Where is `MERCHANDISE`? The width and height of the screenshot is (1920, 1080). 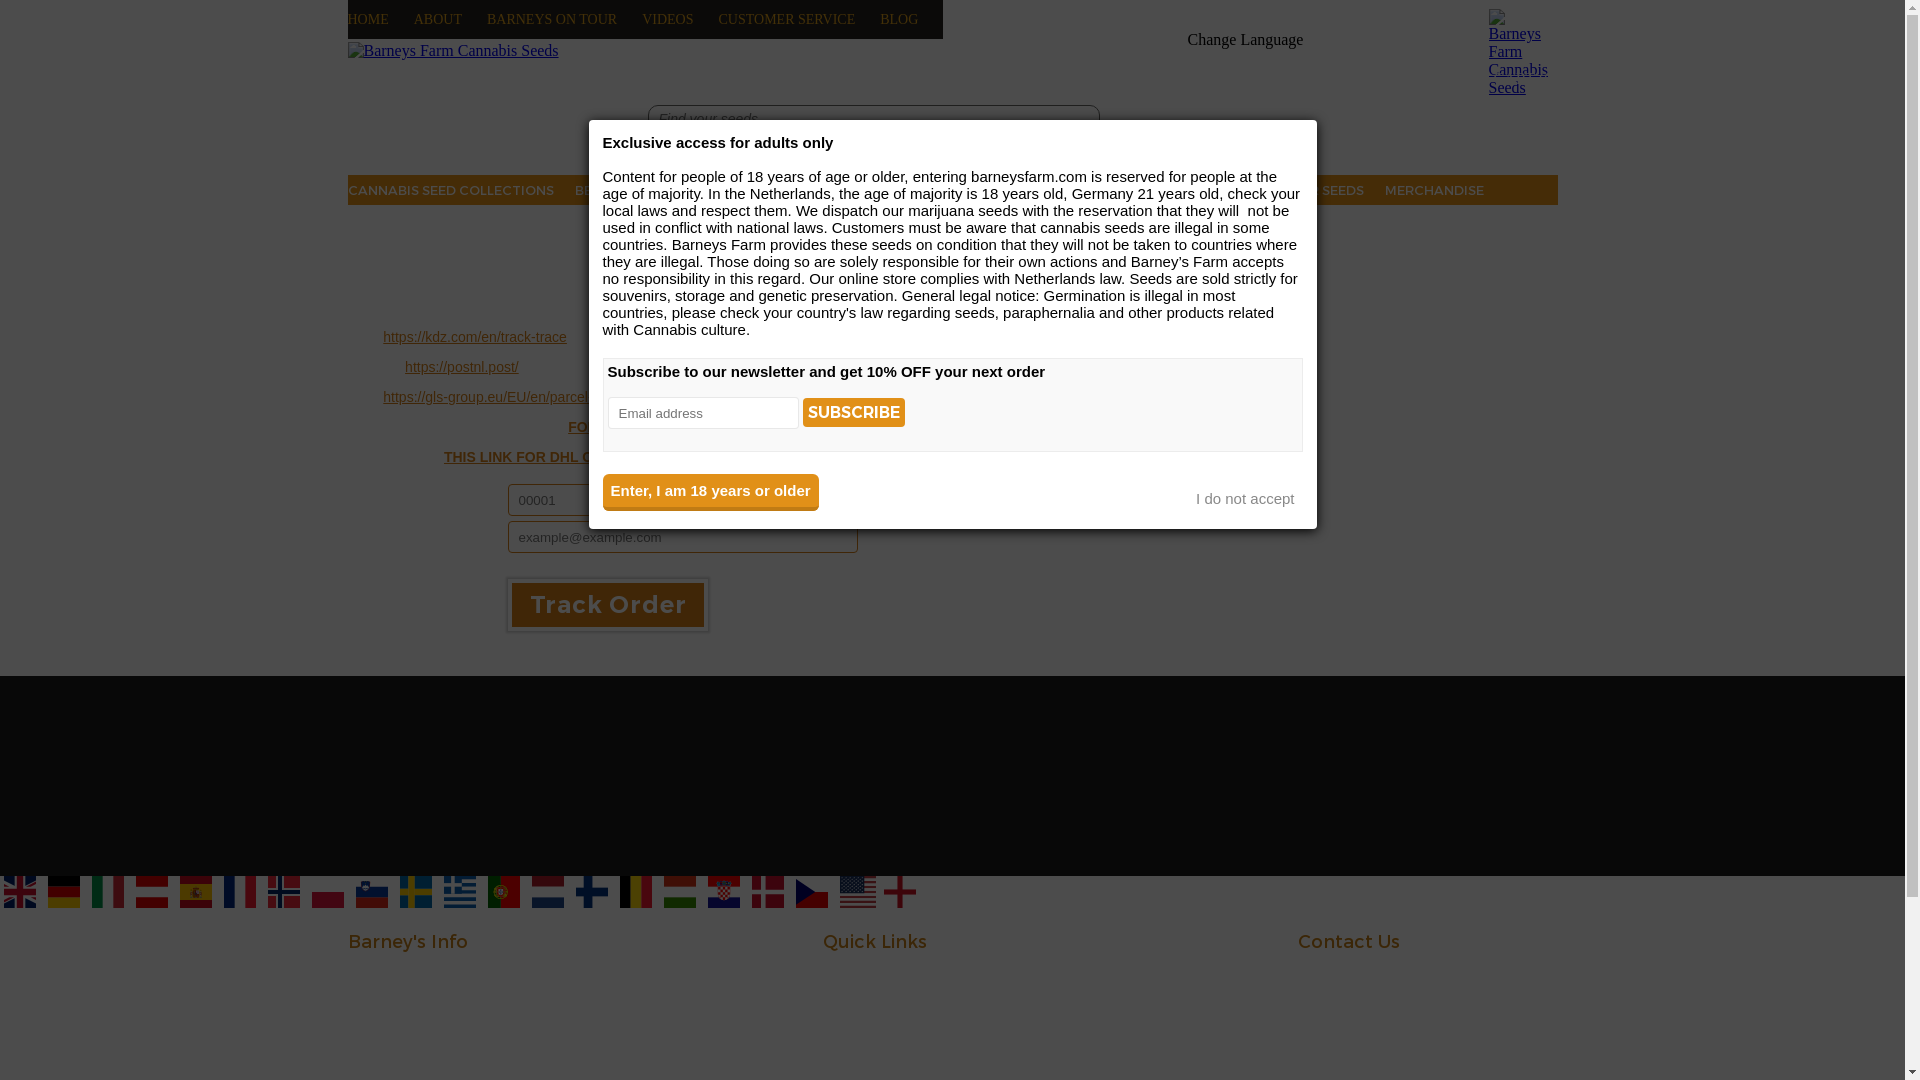
MERCHANDISE is located at coordinates (1434, 190).